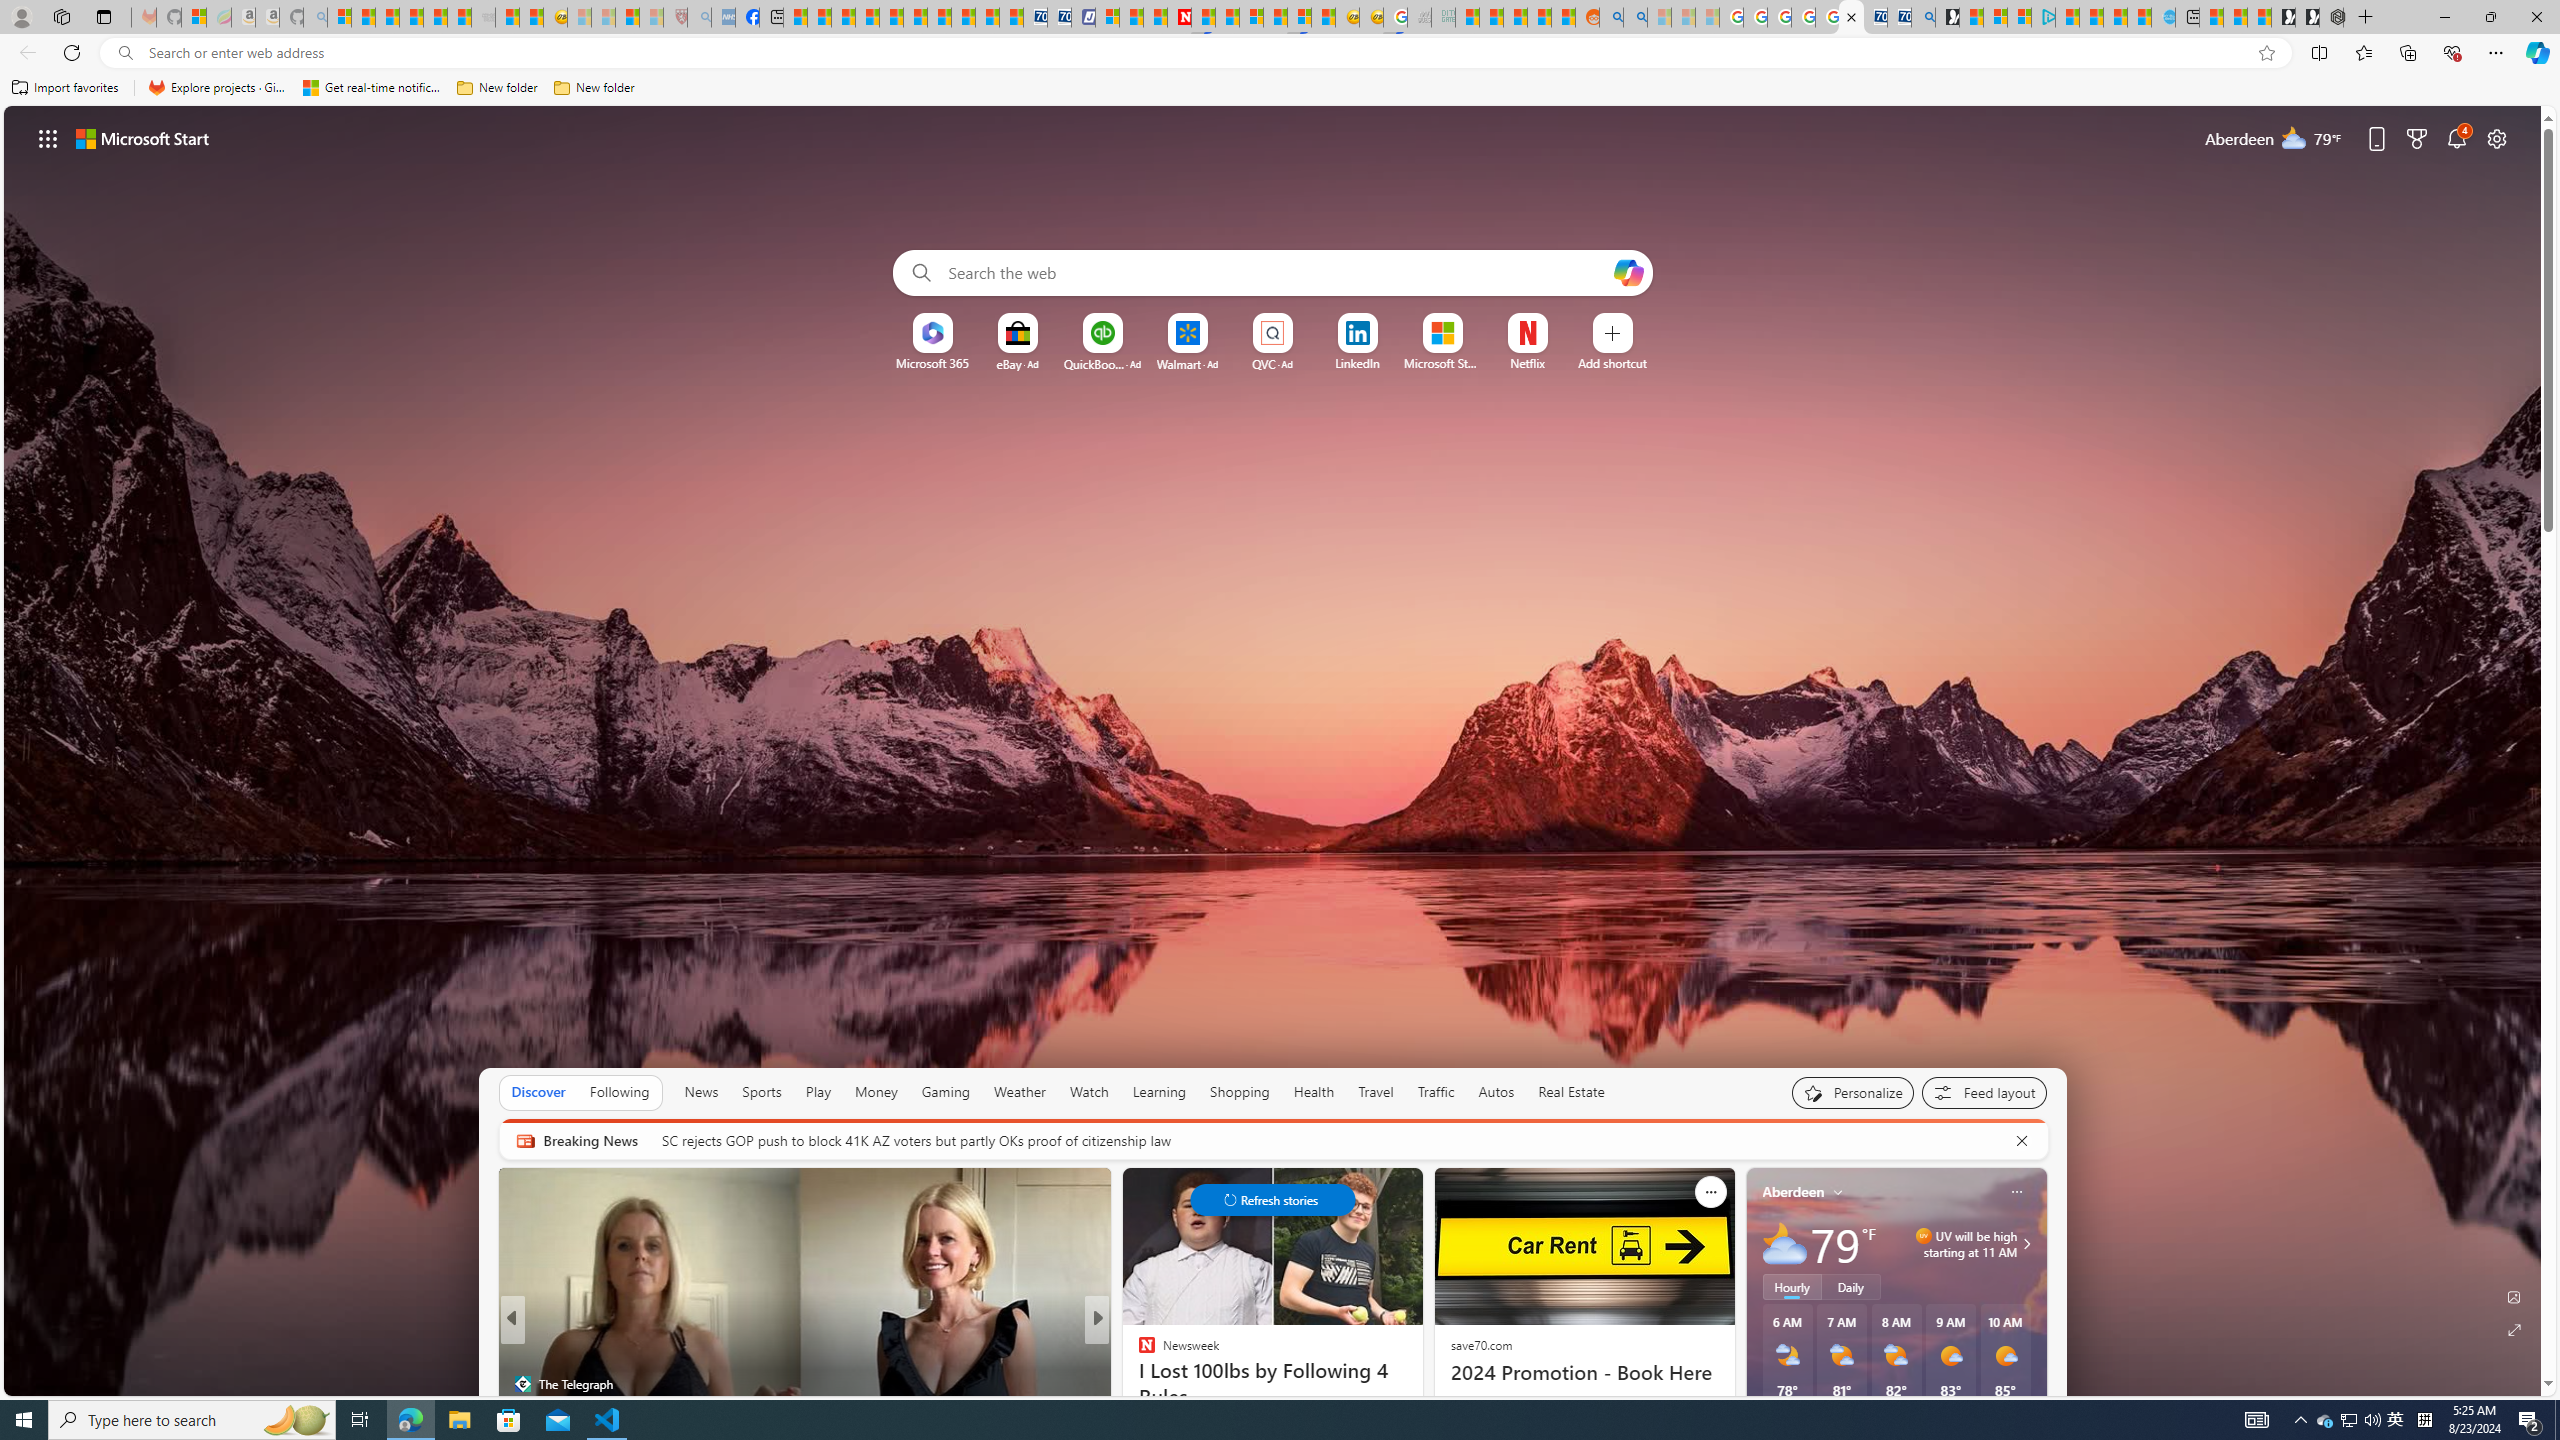  I want to click on DITOGAMES AG Imprint - Sleeping, so click(1444, 17).